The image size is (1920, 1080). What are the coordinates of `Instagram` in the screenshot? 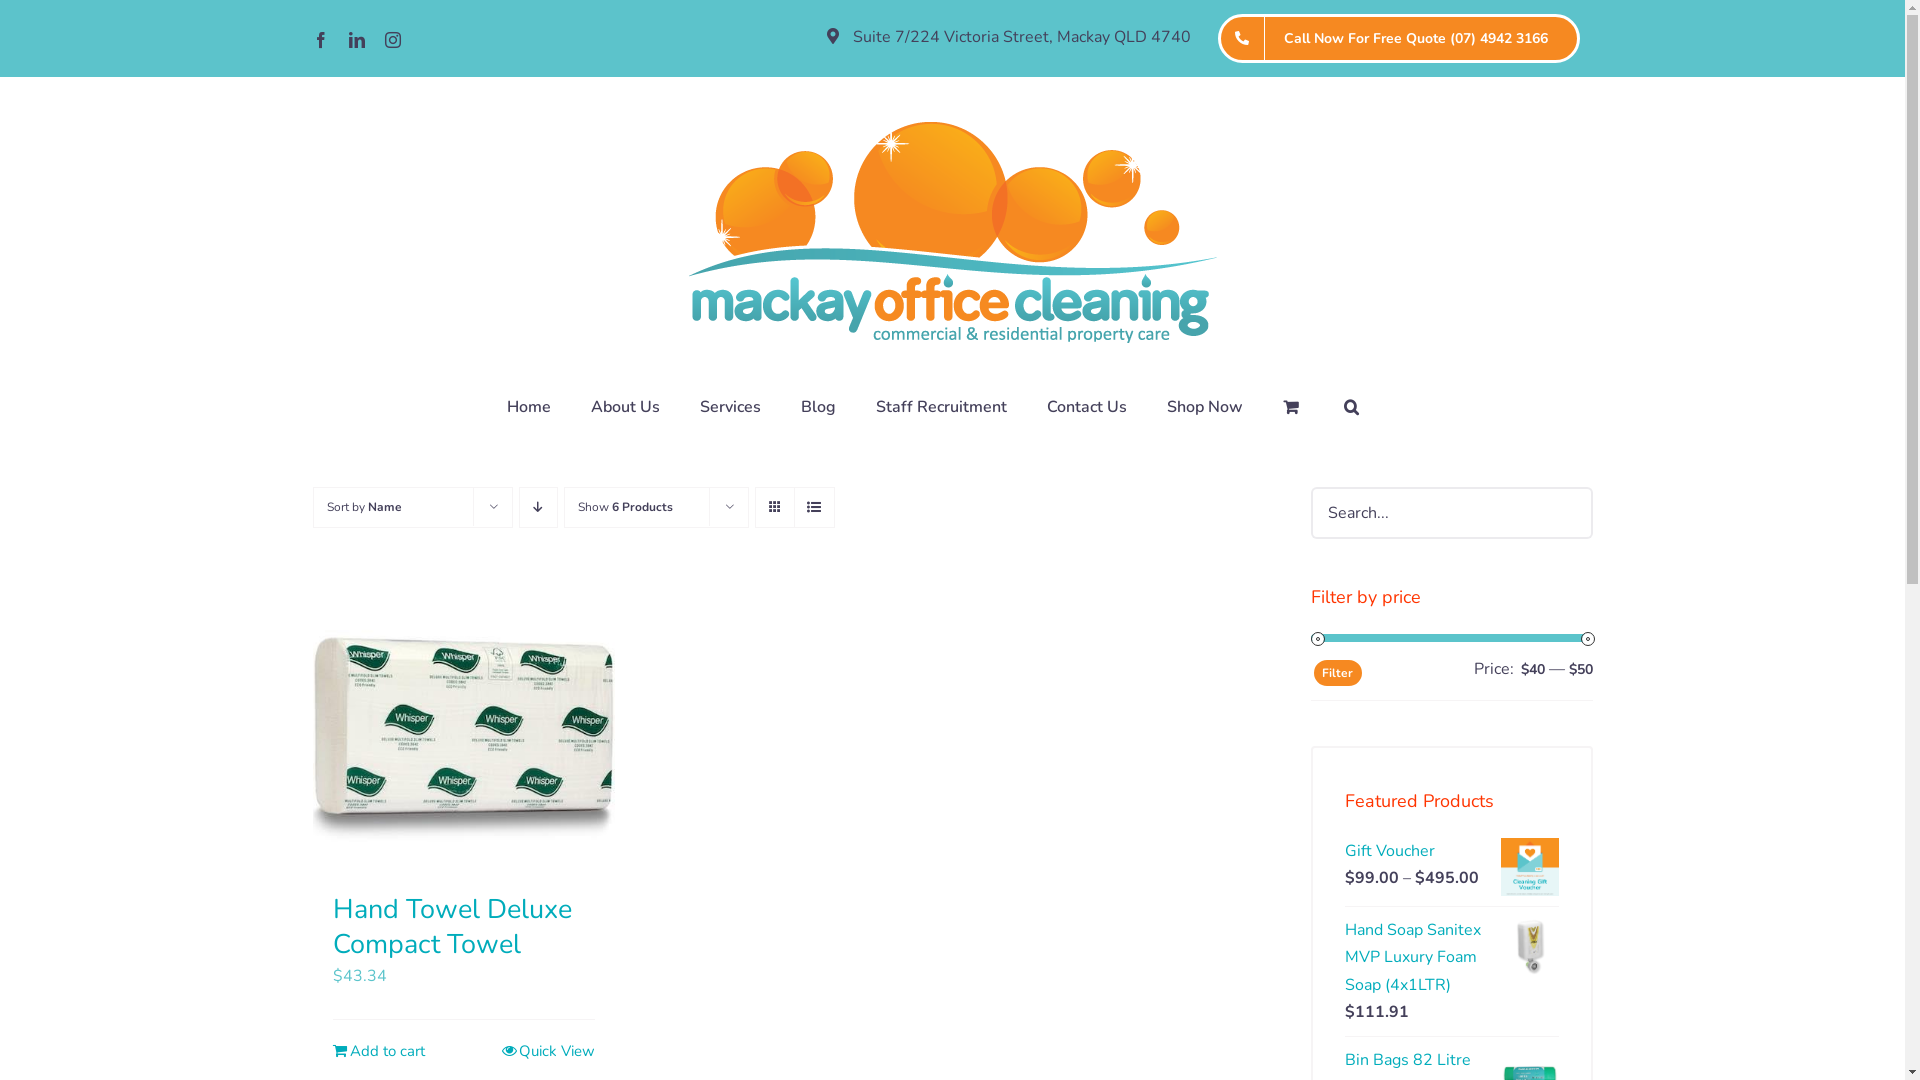 It's located at (392, 40).